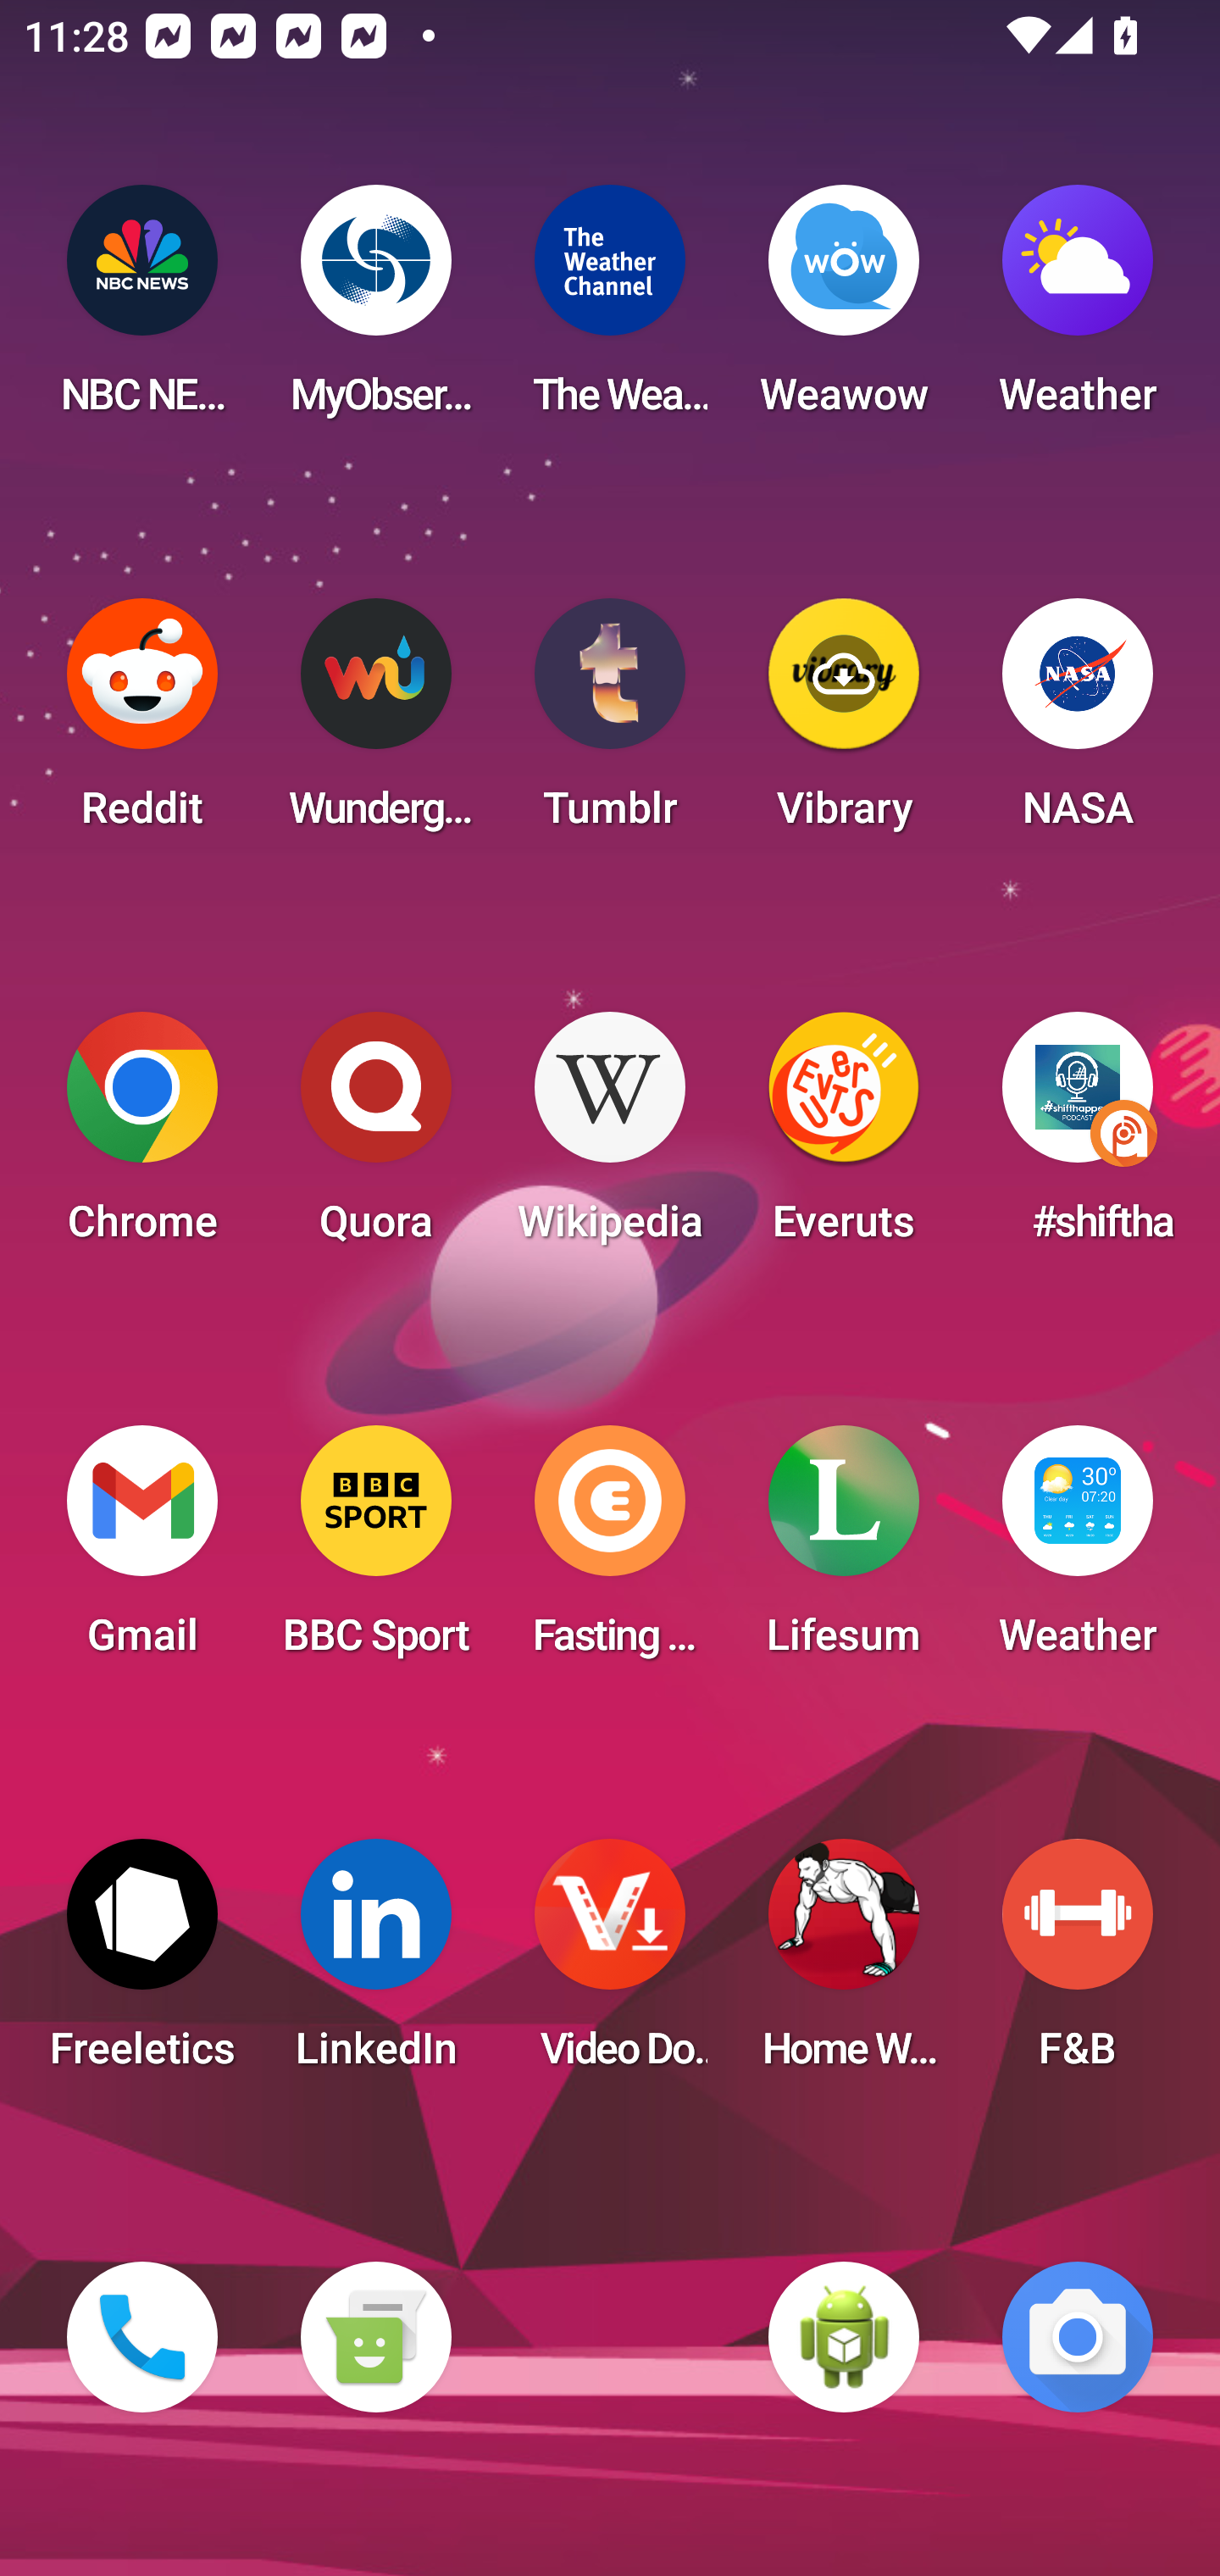 The height and width of the screenshot is (2576, 1220). I want to click on NBC NEWS, so click(142, 310).